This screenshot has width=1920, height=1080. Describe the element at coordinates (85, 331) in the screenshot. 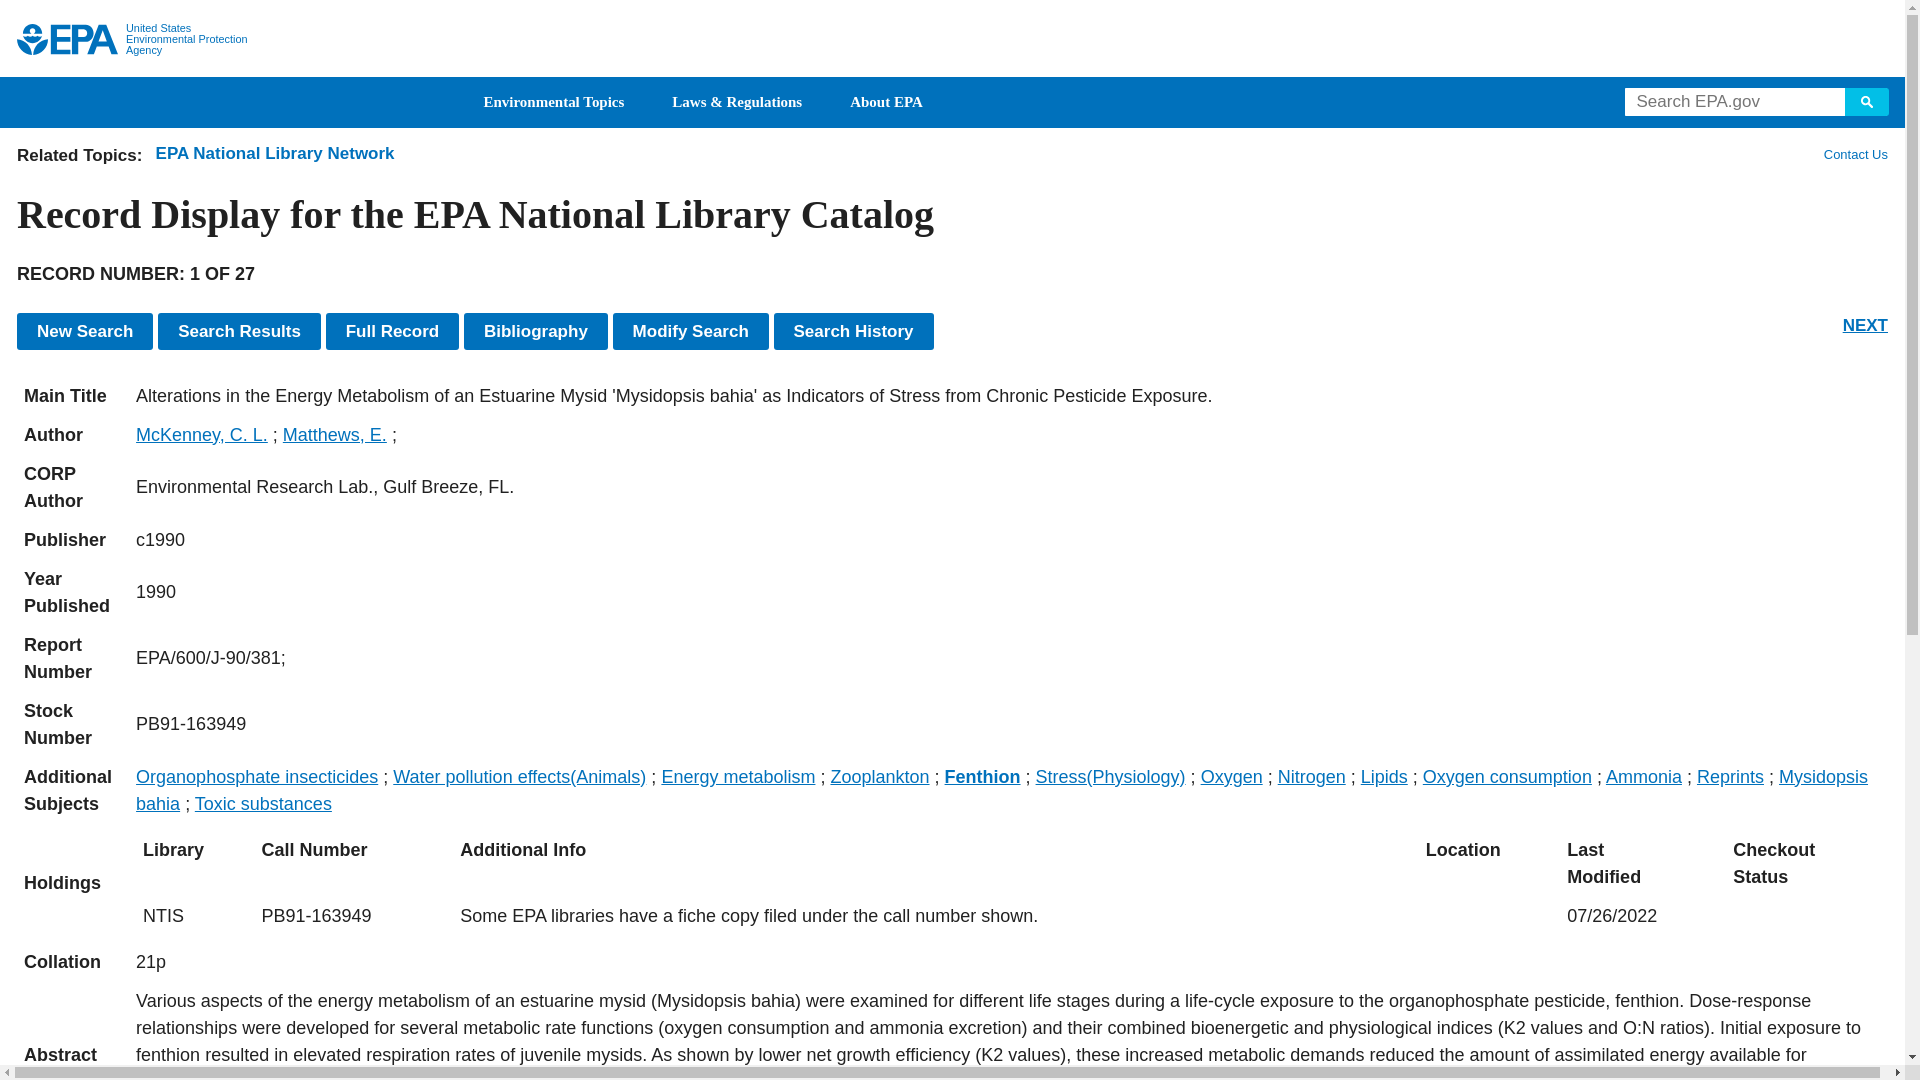

I see `New Search` at that location.